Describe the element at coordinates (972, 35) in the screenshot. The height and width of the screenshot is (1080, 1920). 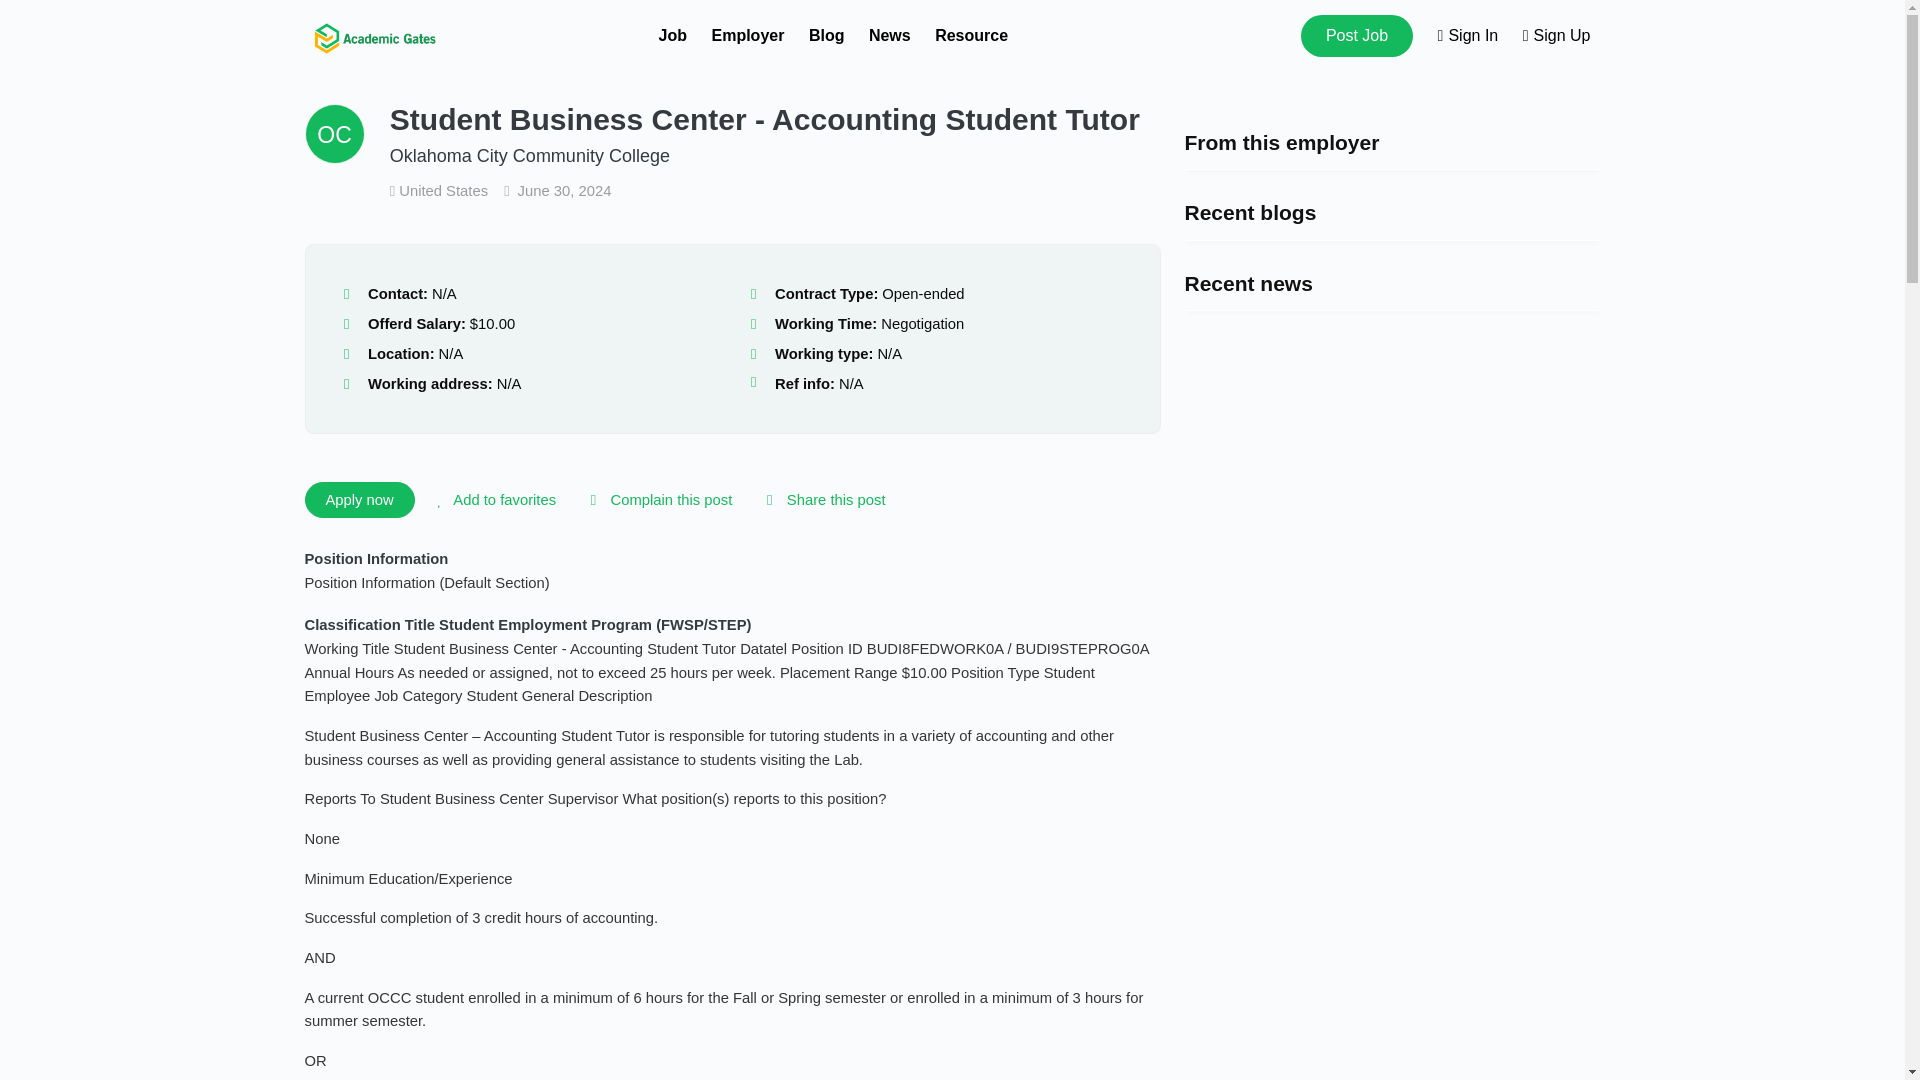
I see `Resource` at that location.